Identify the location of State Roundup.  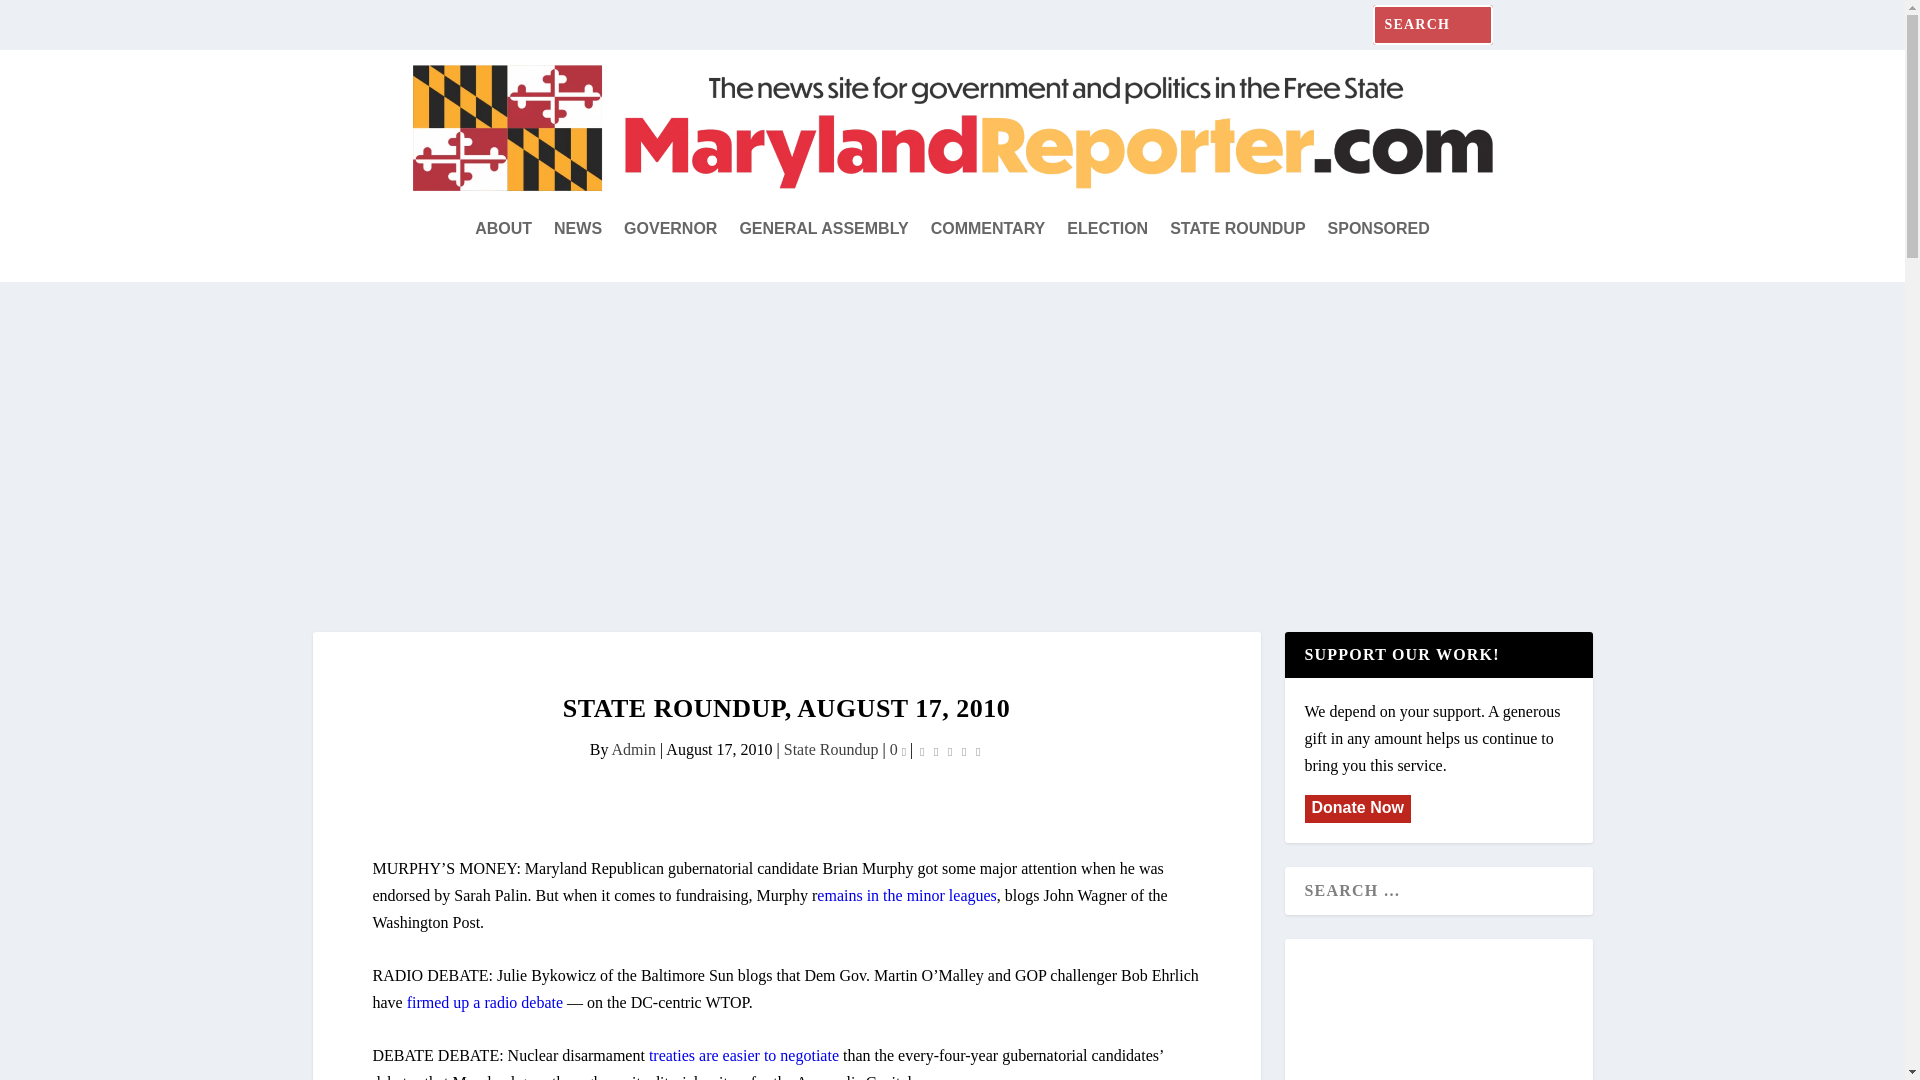
(831, 749).